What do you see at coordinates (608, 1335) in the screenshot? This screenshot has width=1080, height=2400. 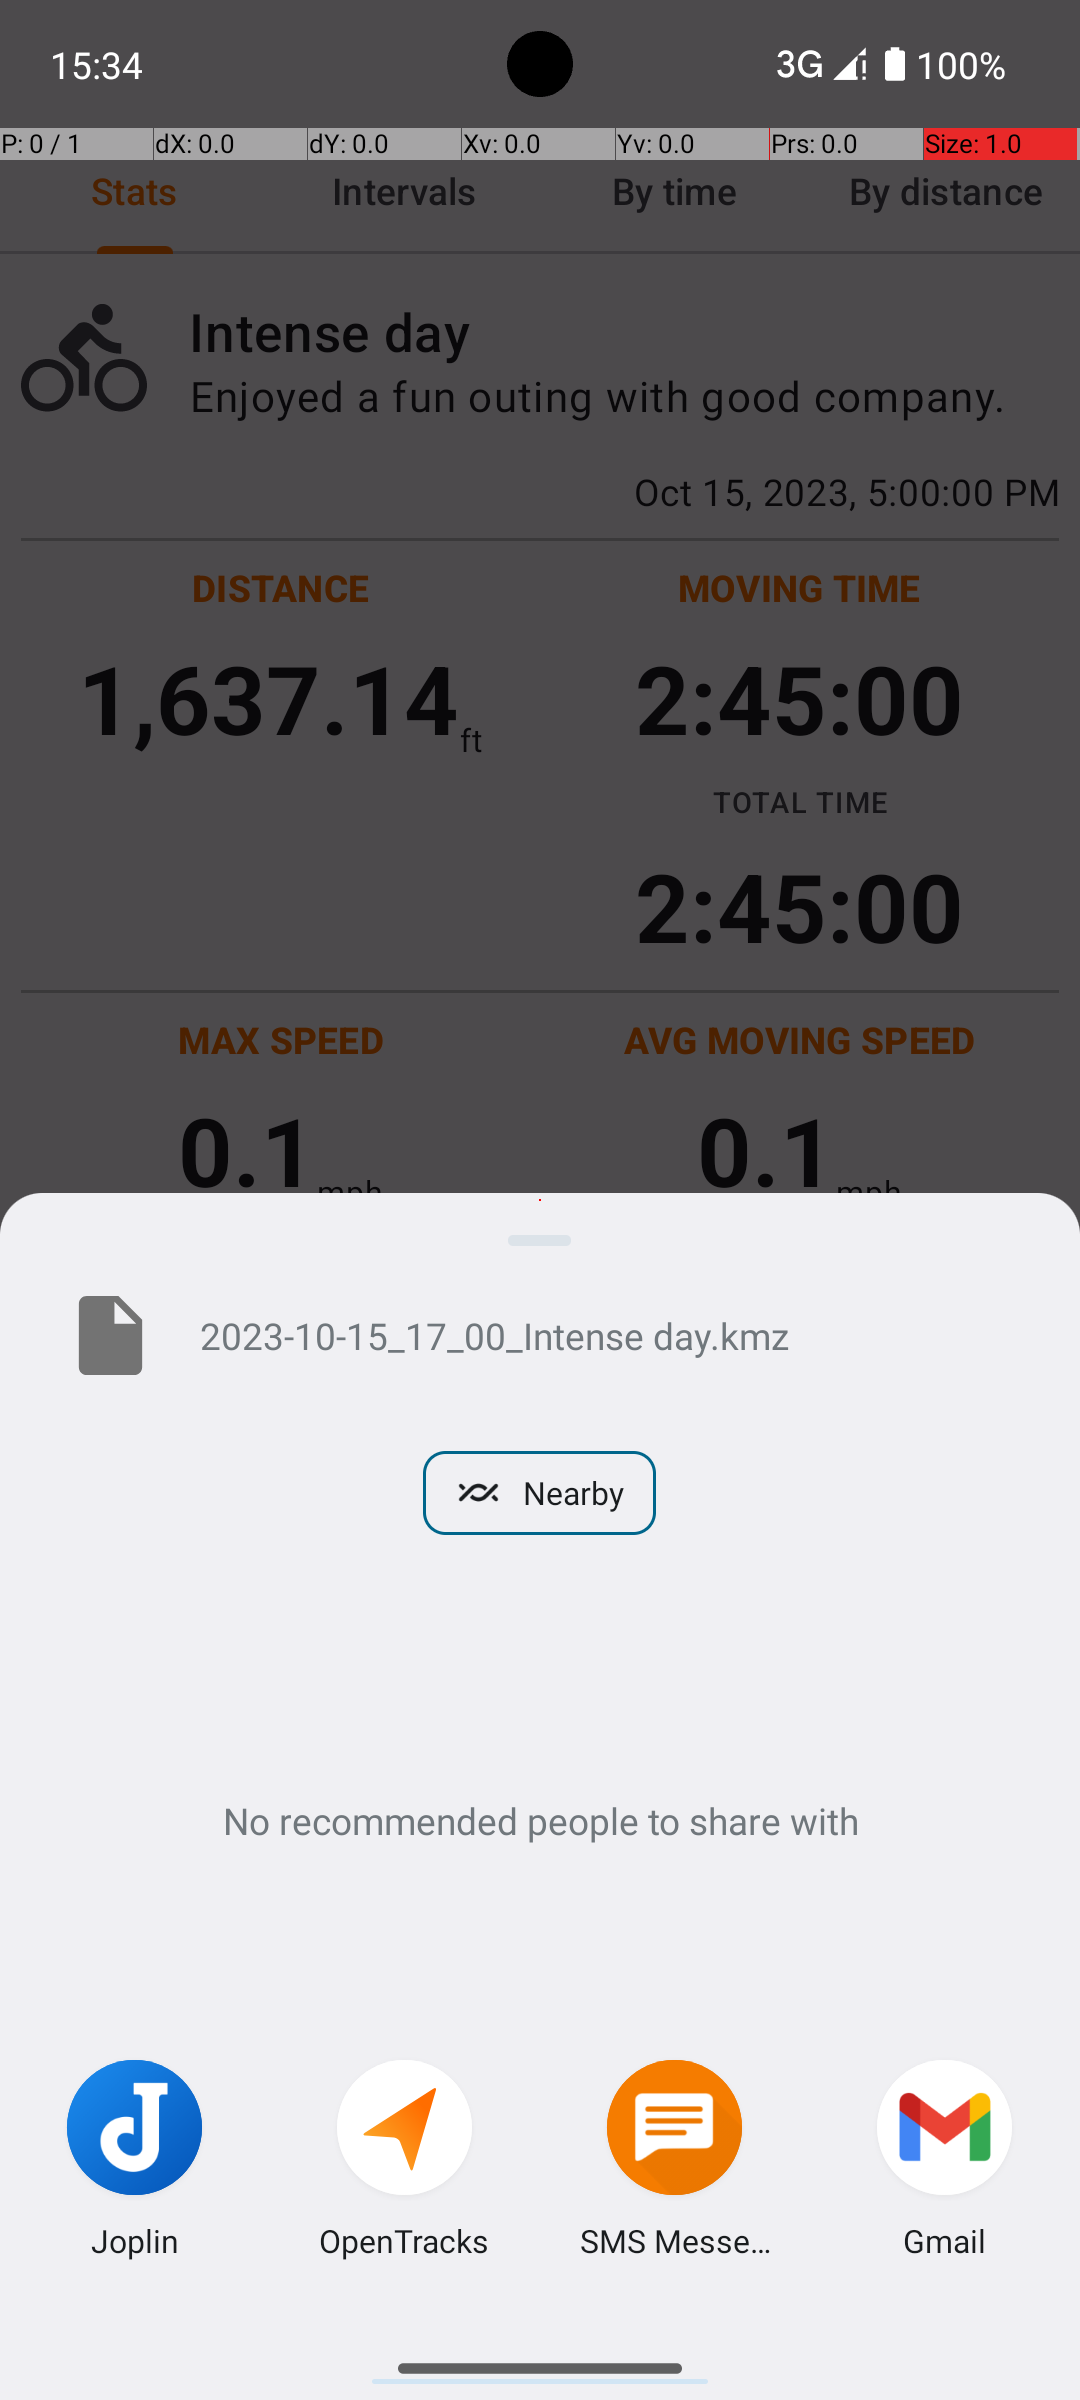 I see `2023-10-15_17_00_Intense day.kmz` at bounding box center [608, 1335].